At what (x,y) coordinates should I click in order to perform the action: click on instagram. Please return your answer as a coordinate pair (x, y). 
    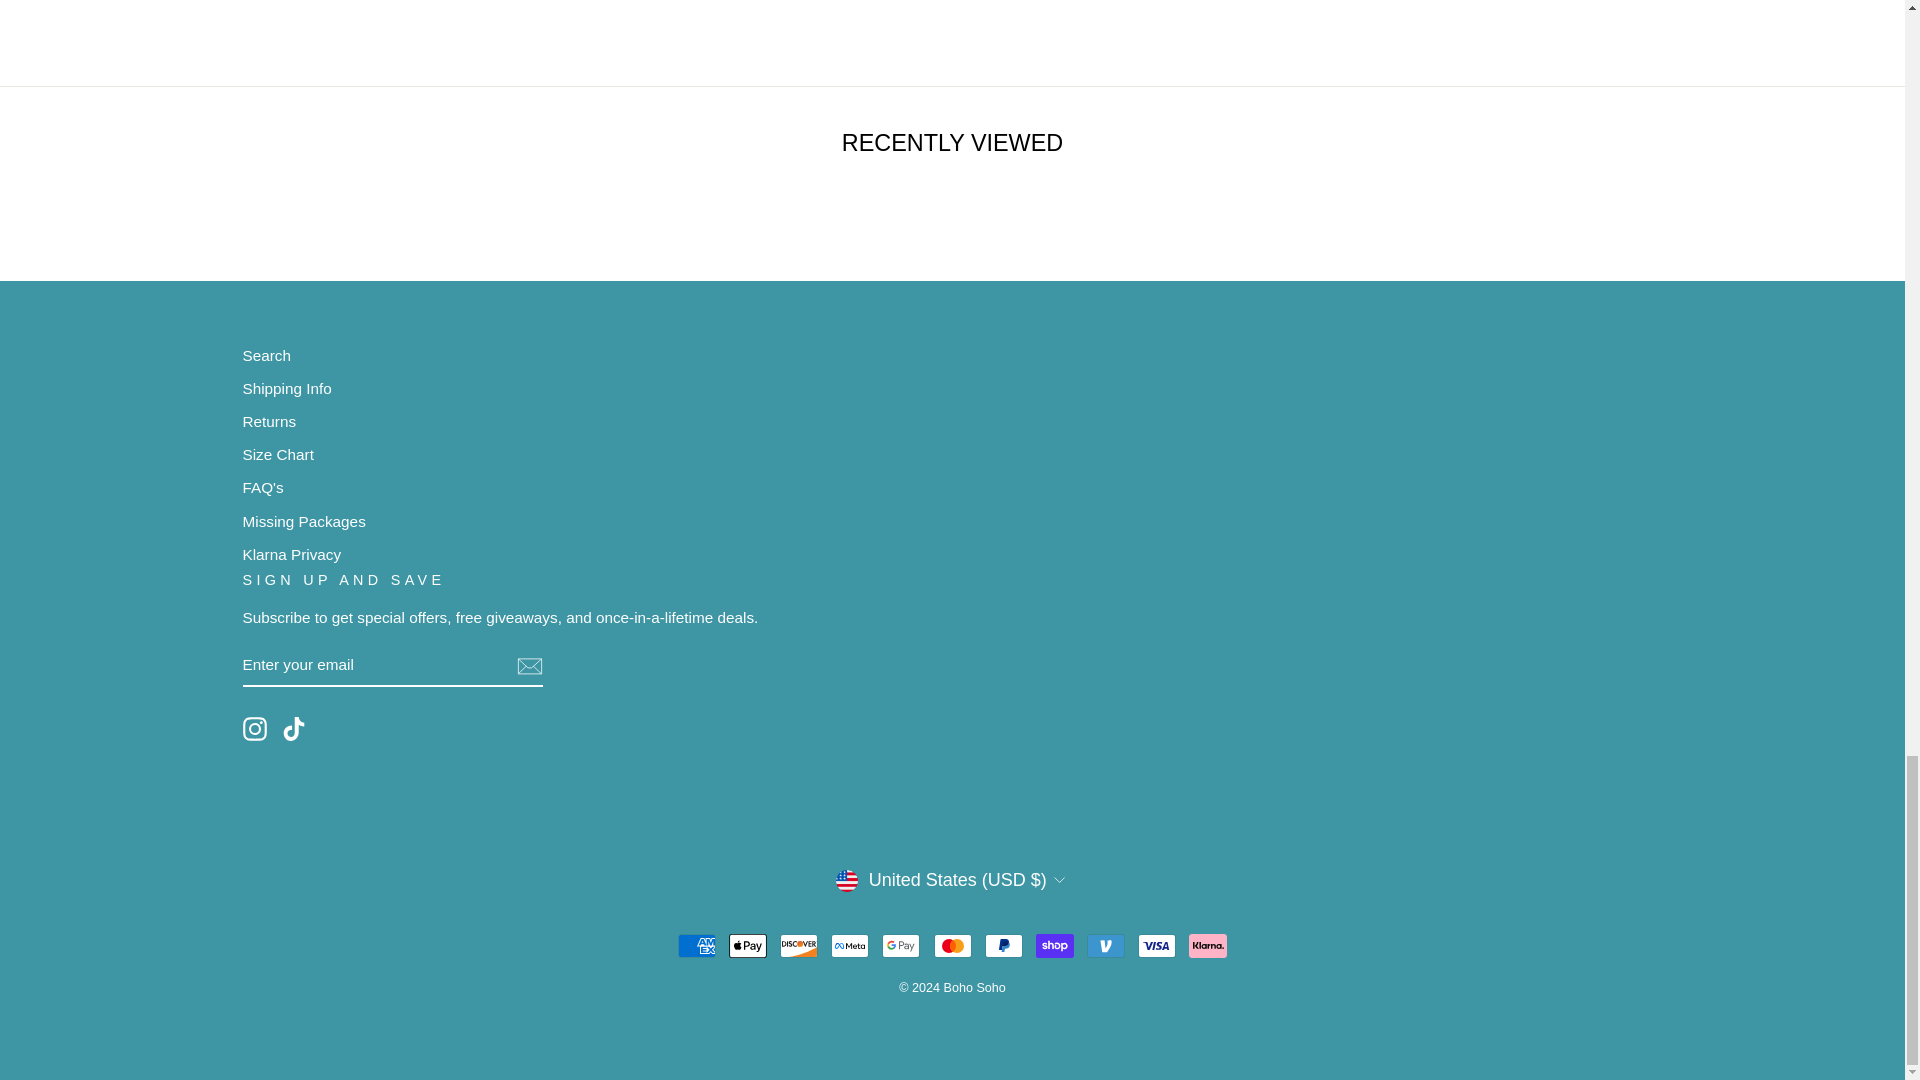
    Looking at the image, I should click on (254, 728).